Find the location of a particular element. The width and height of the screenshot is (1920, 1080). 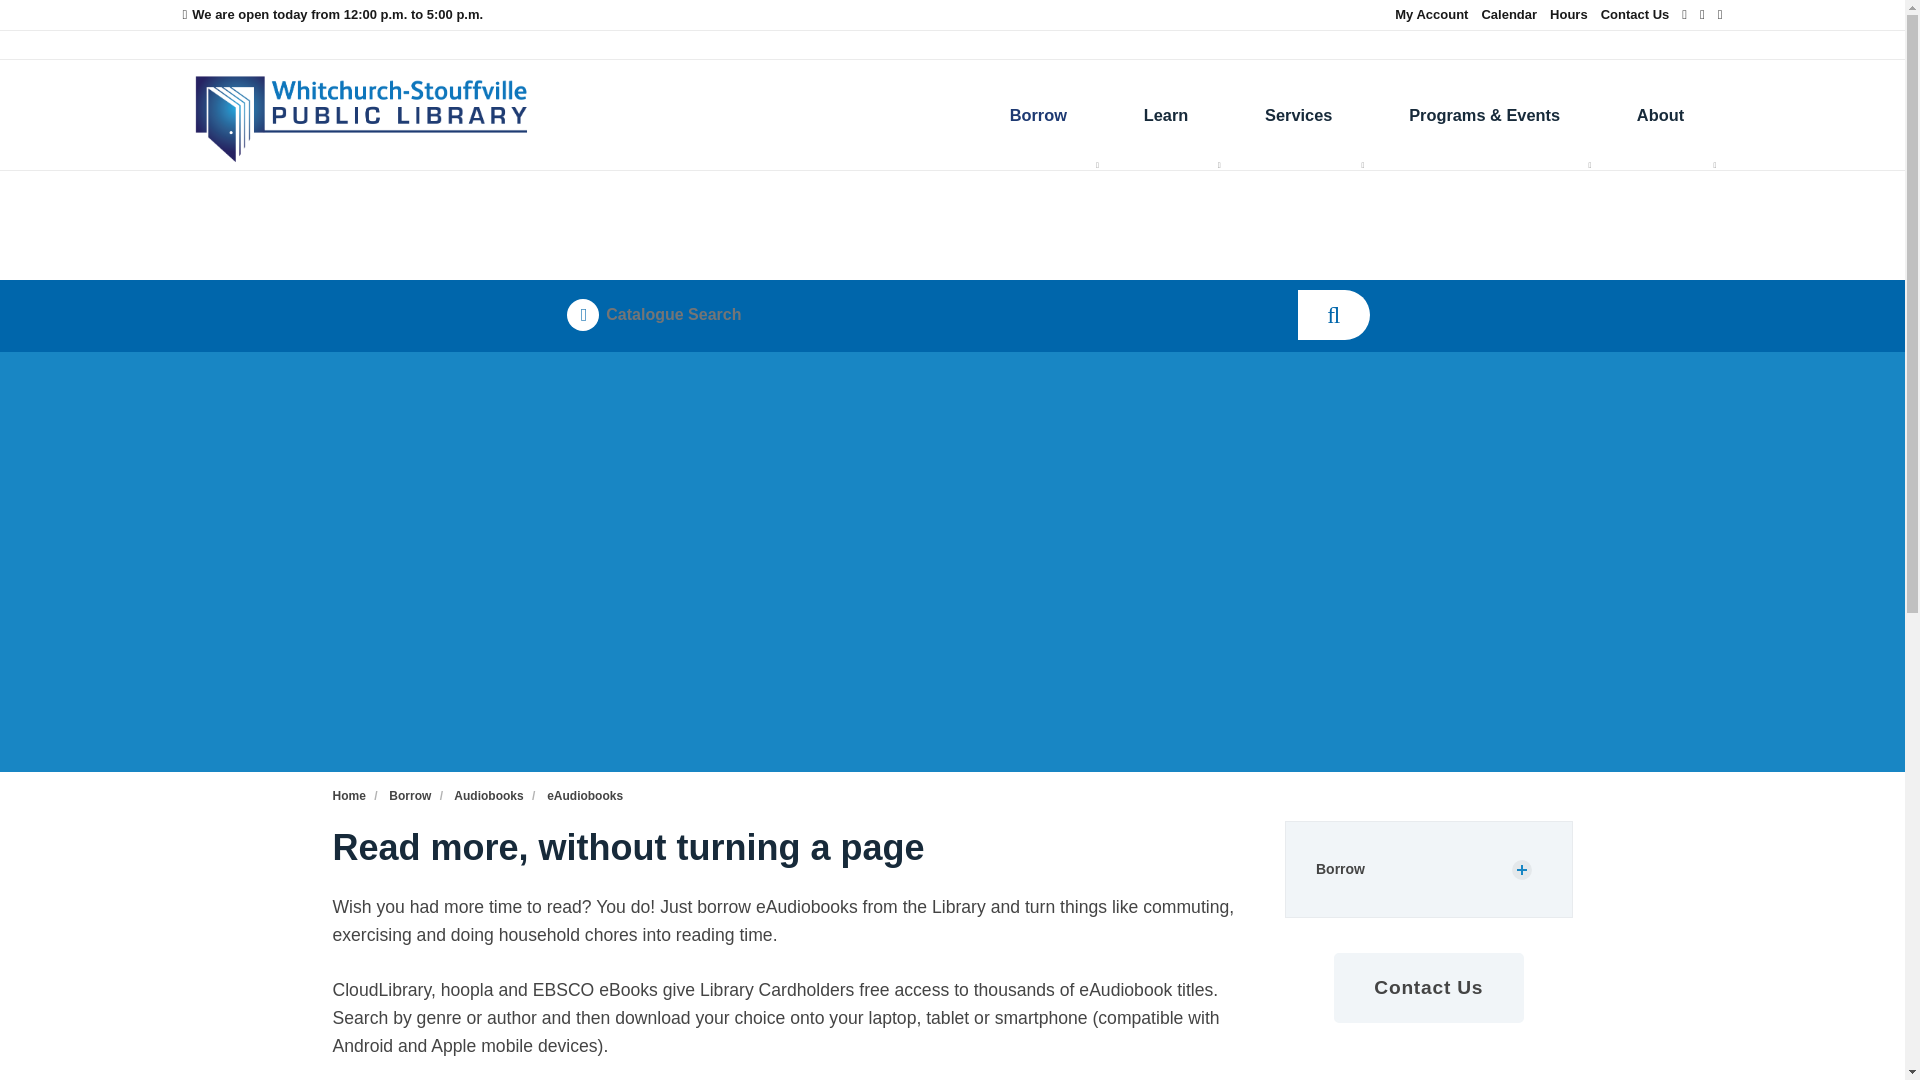

Learn is located at coordinates (1166, 114).